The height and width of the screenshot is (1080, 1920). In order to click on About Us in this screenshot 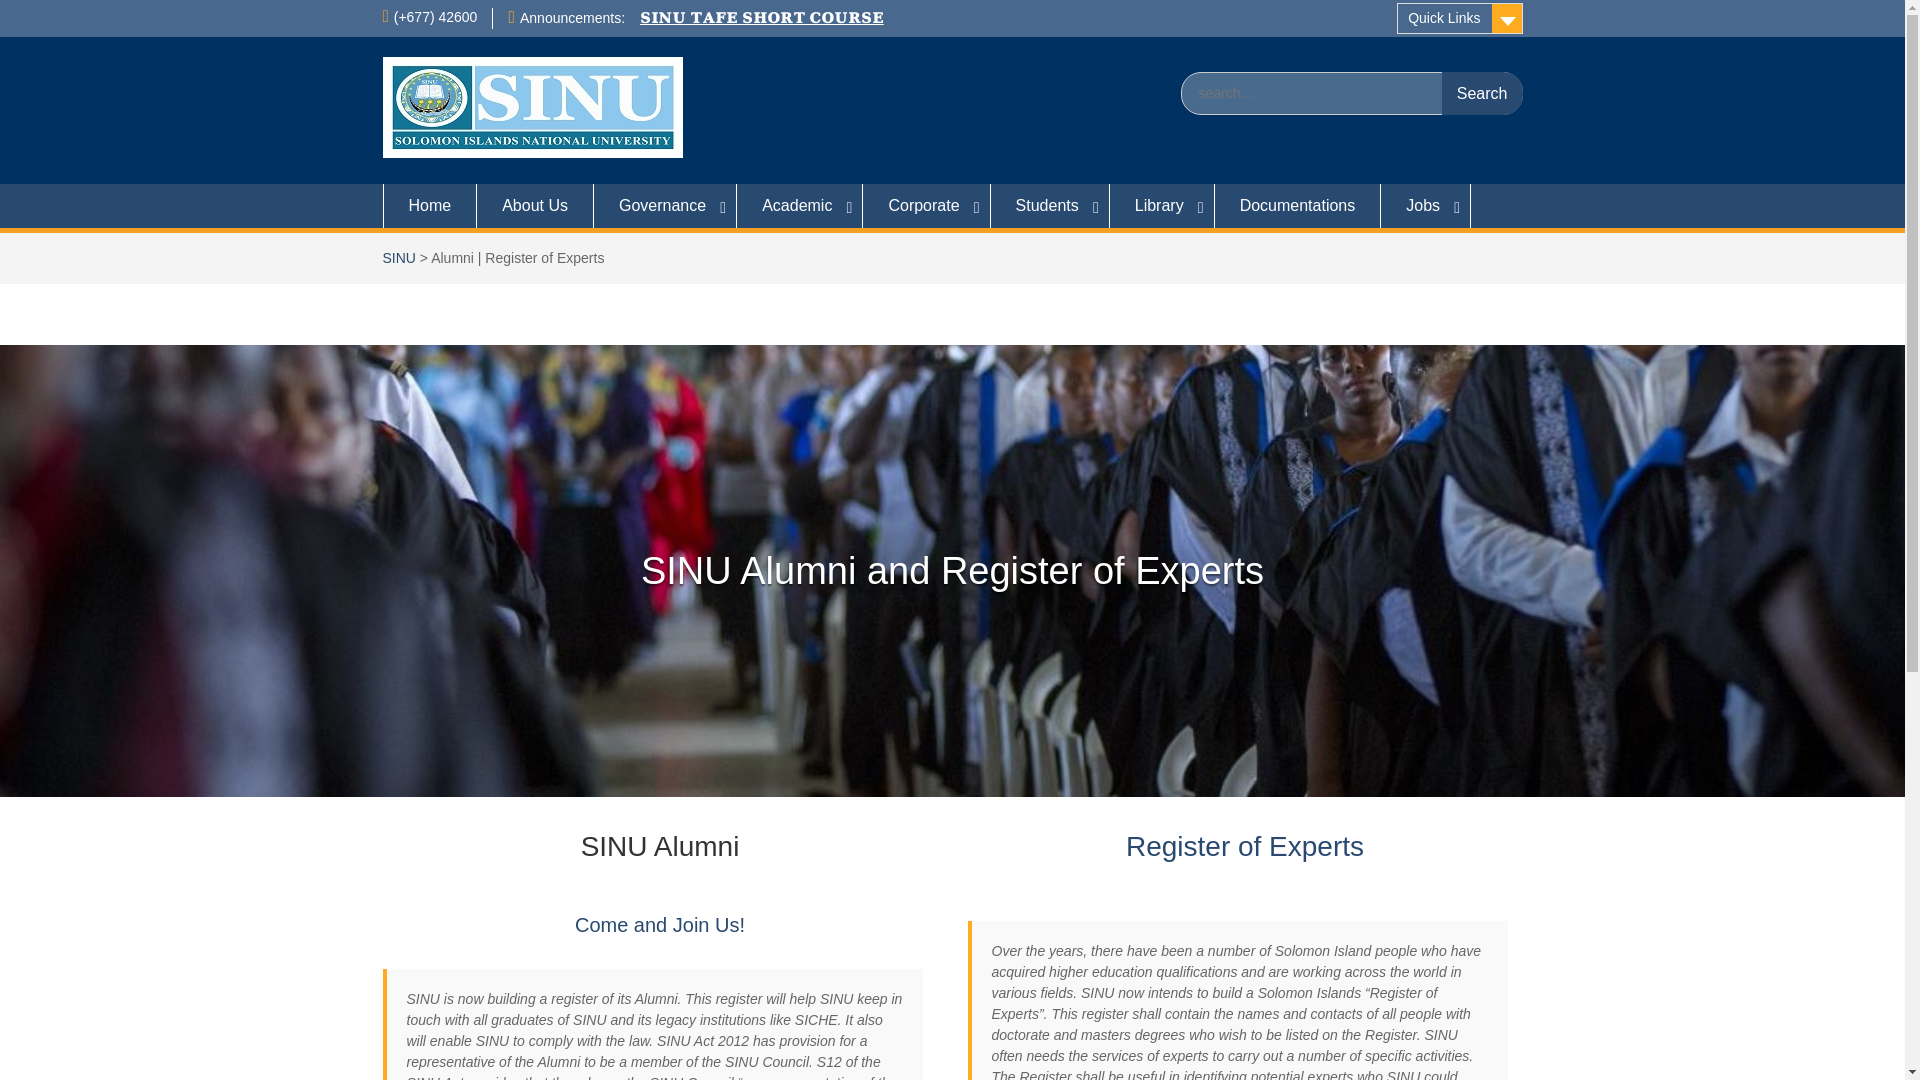, I will do `click(534, 205)`.